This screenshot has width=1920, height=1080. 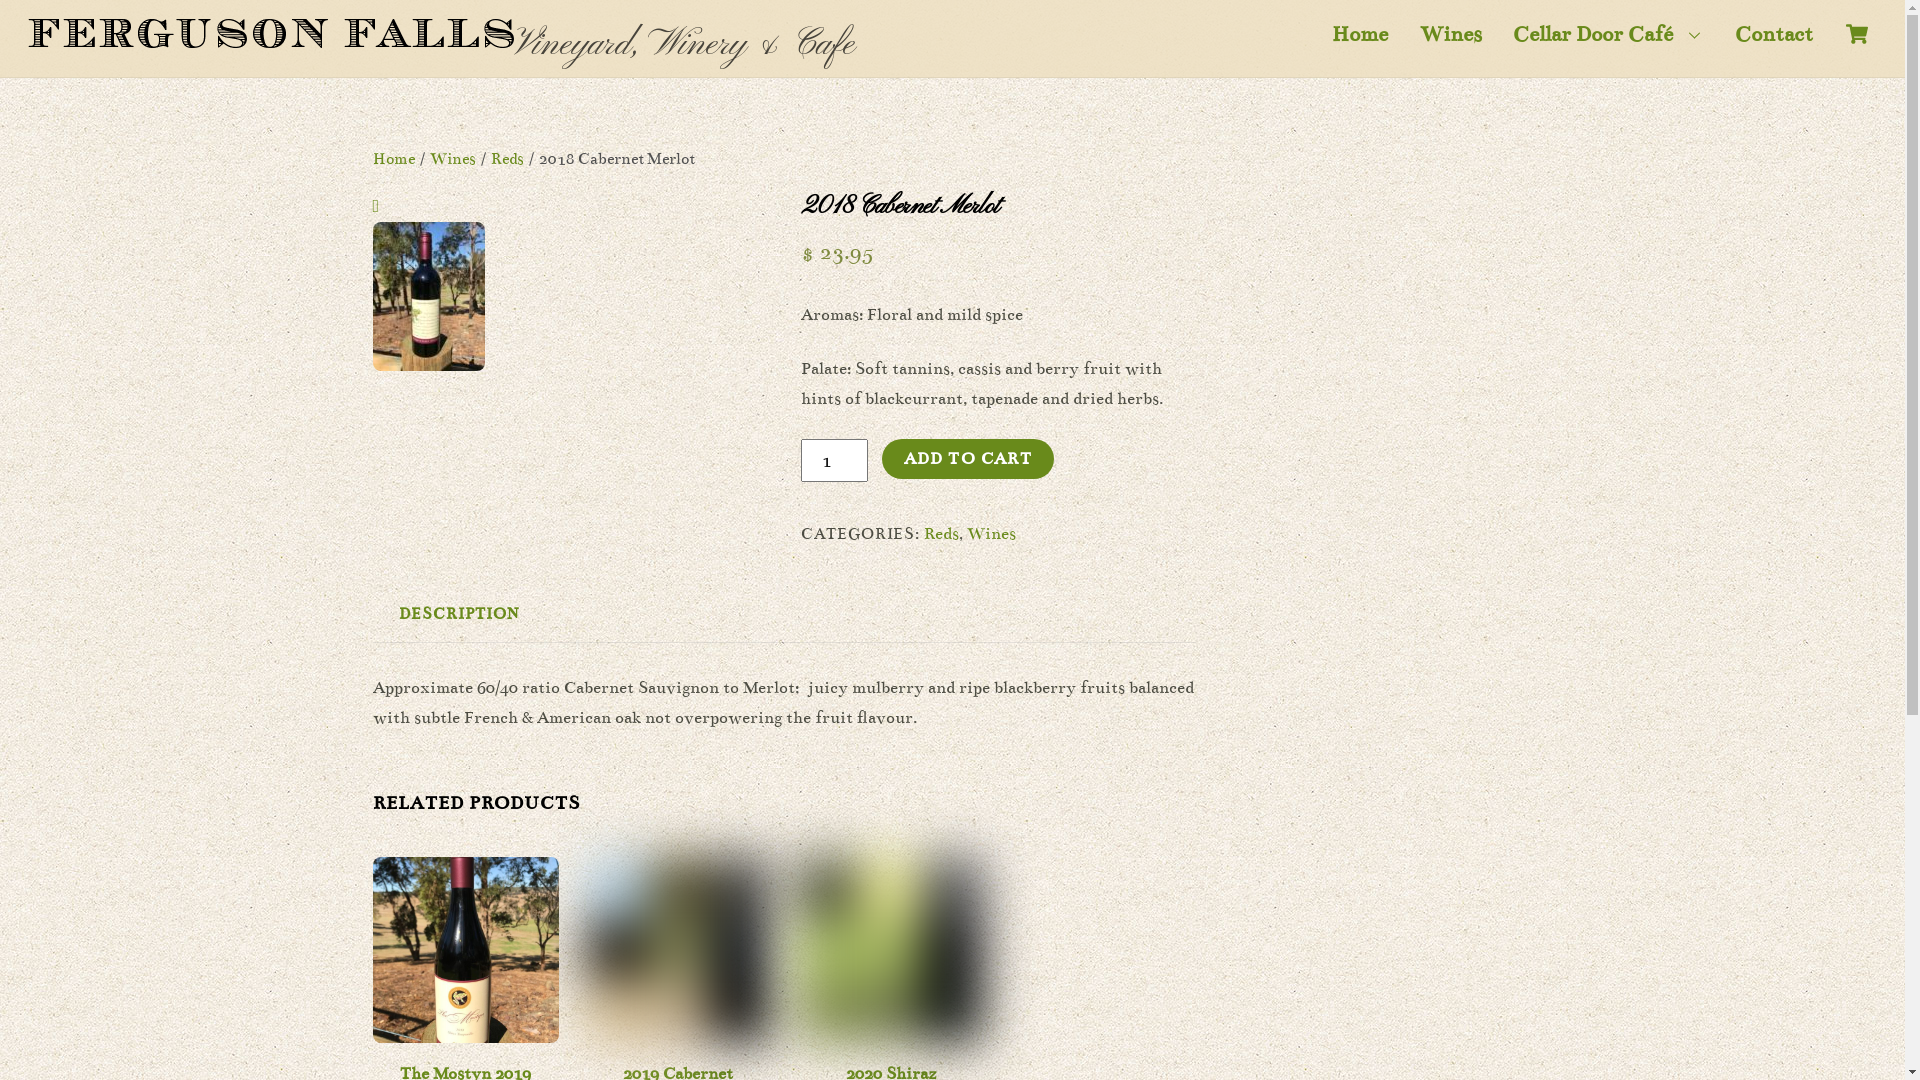 What do you see at coordinates (458, 614) in the screenshot?
I see `DESCRIPTION` at bounding box center [458, 614].